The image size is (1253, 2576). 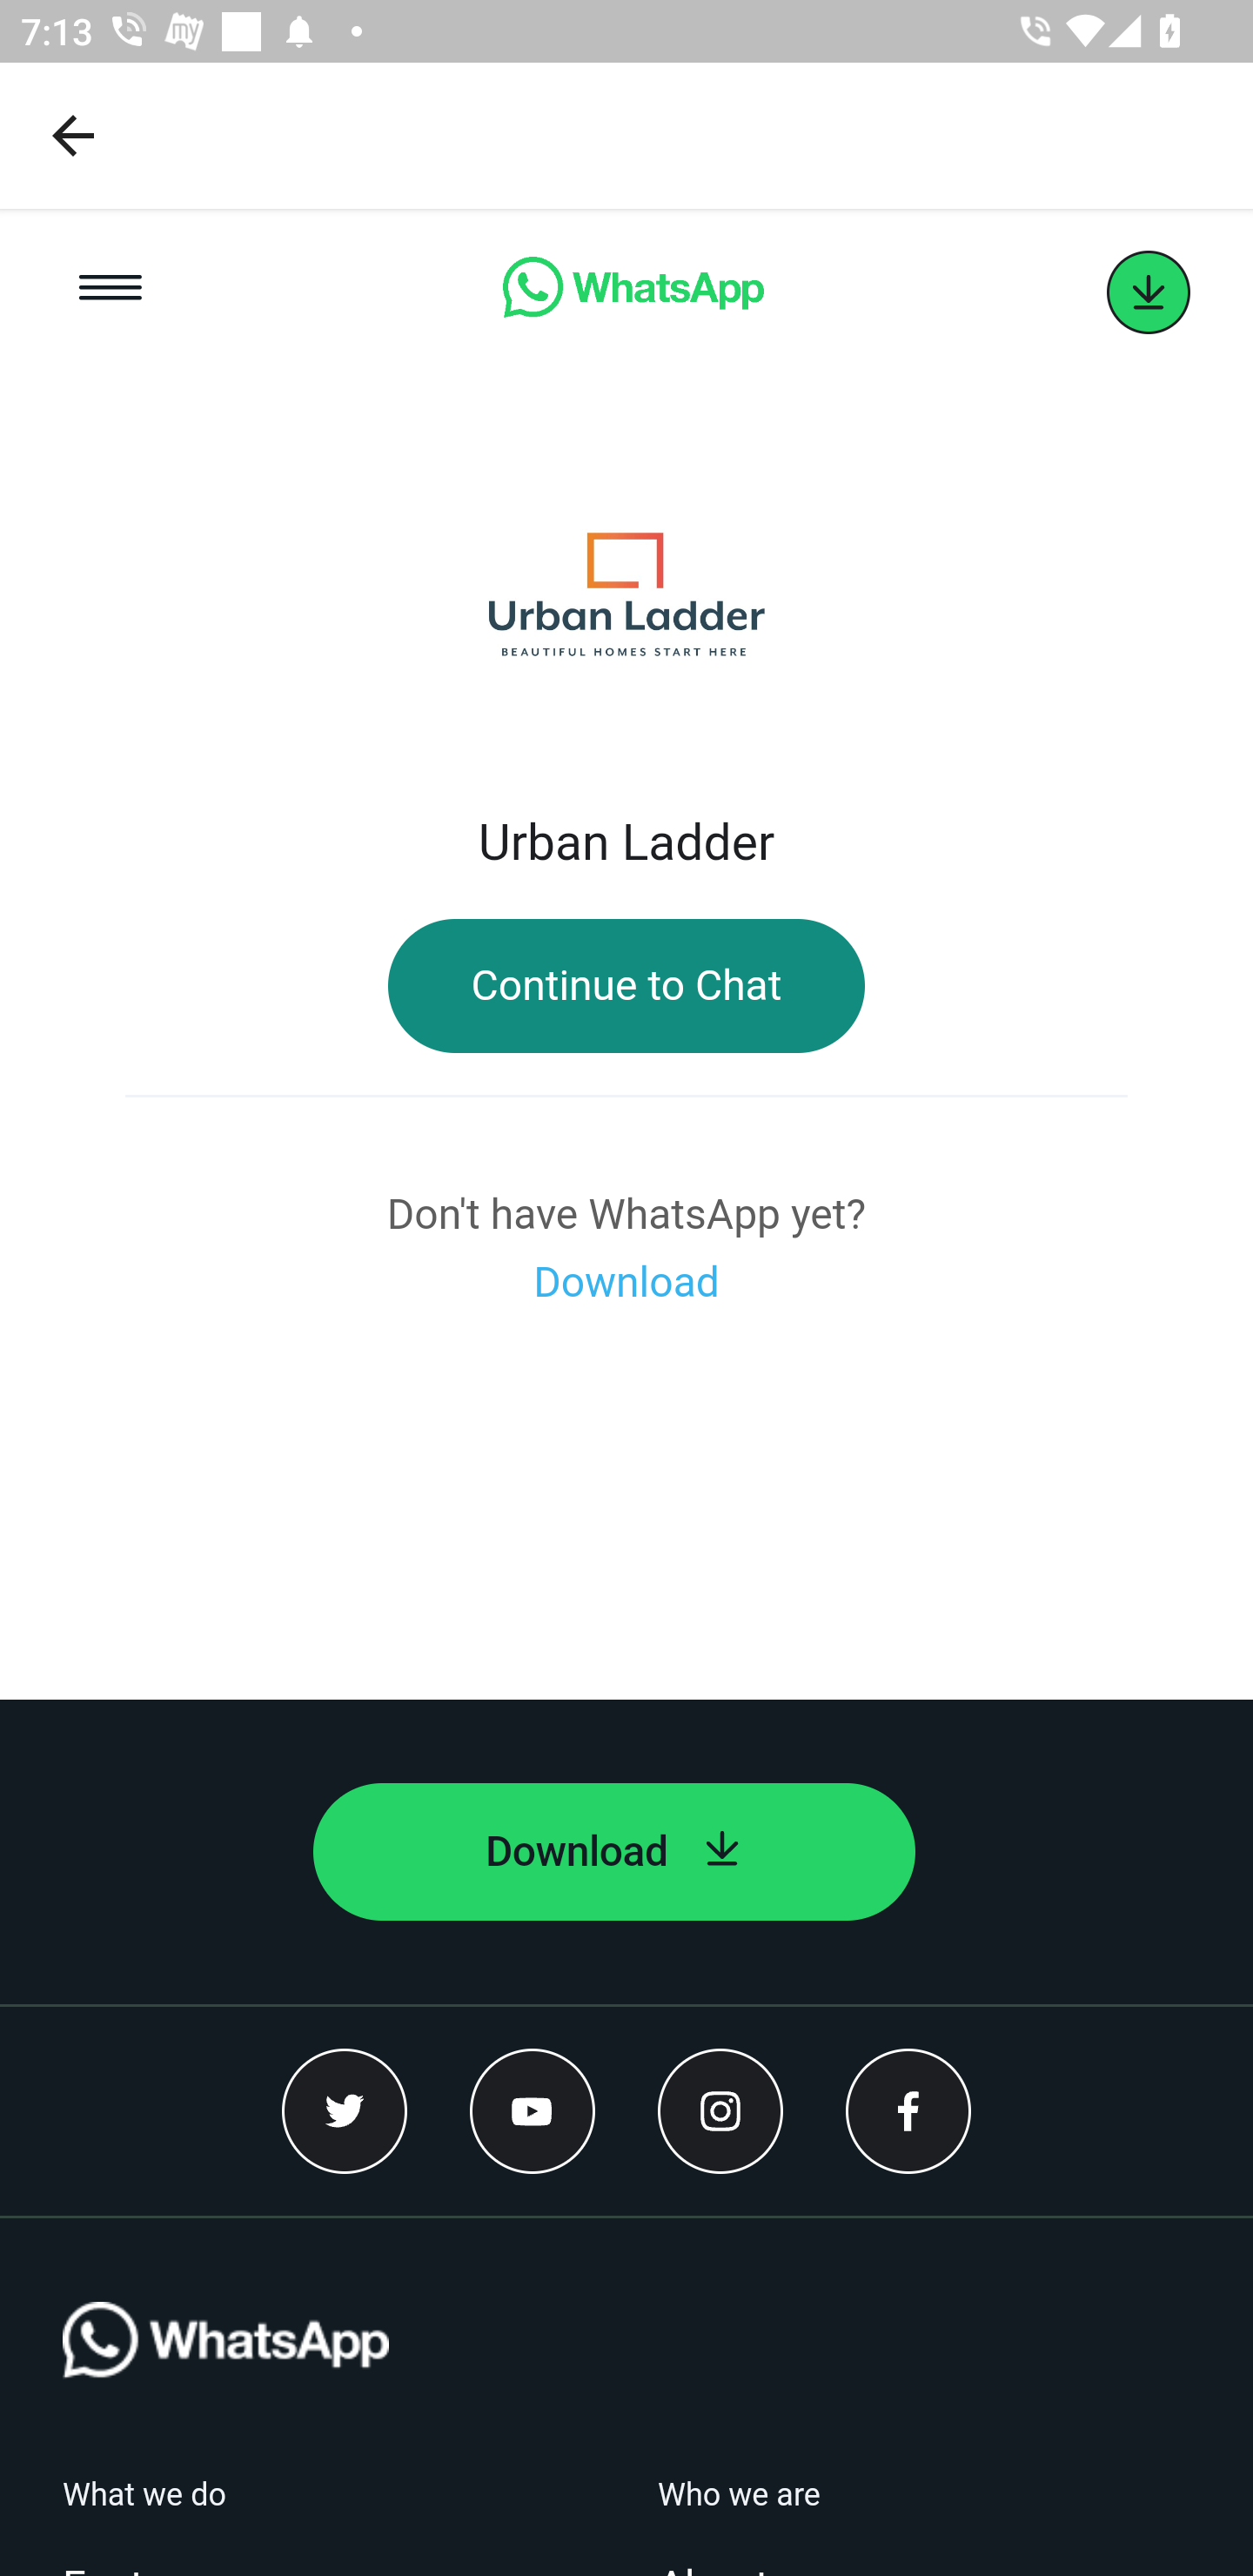 I want to click on WhatsApp Main Logo, so click(x=225, y=2388).